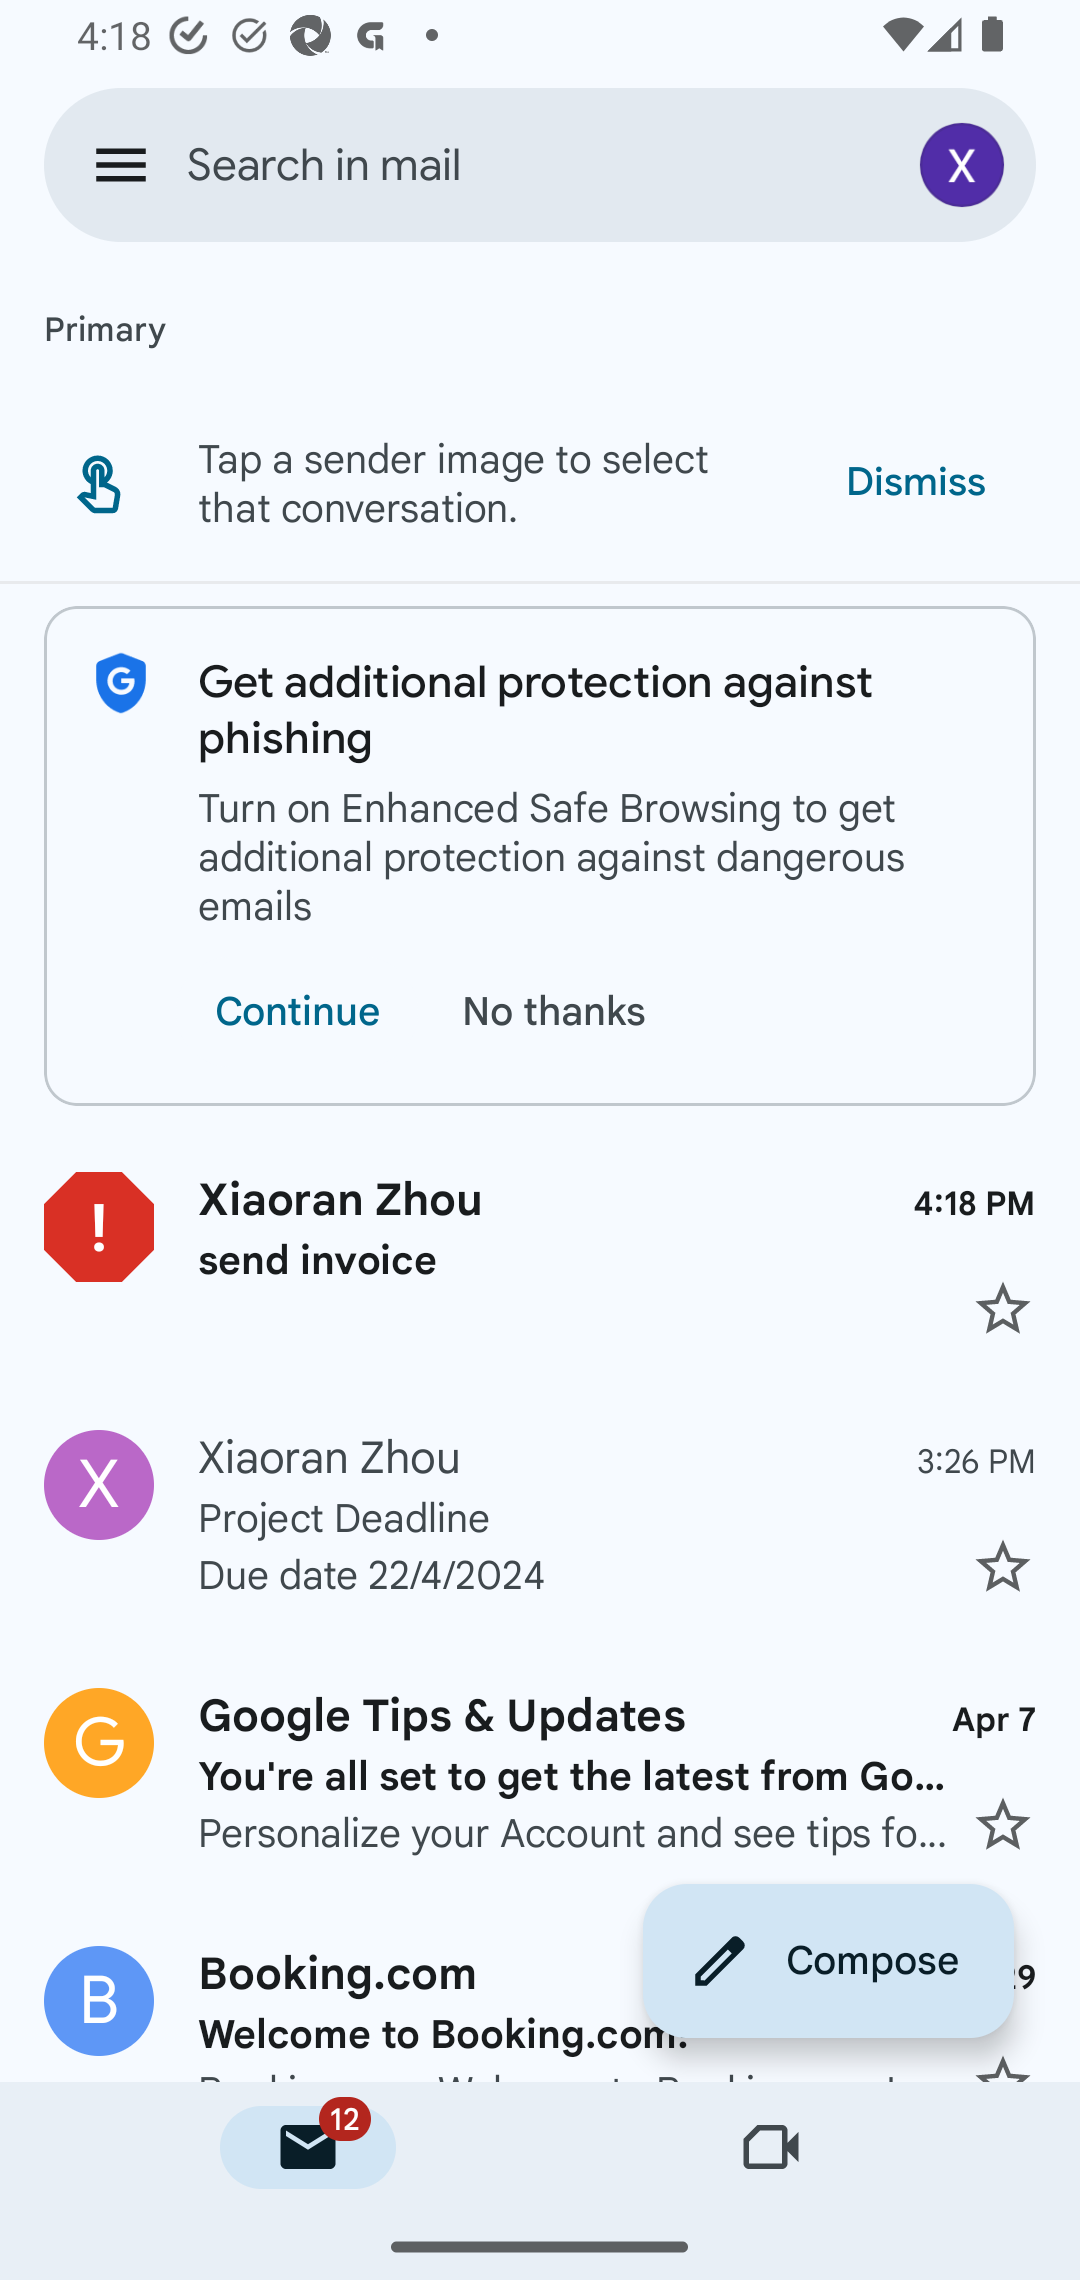 Image resolution: width=1080 pixels, height=2280 pixels. I want to click on No thanks, so click(560, 1012).